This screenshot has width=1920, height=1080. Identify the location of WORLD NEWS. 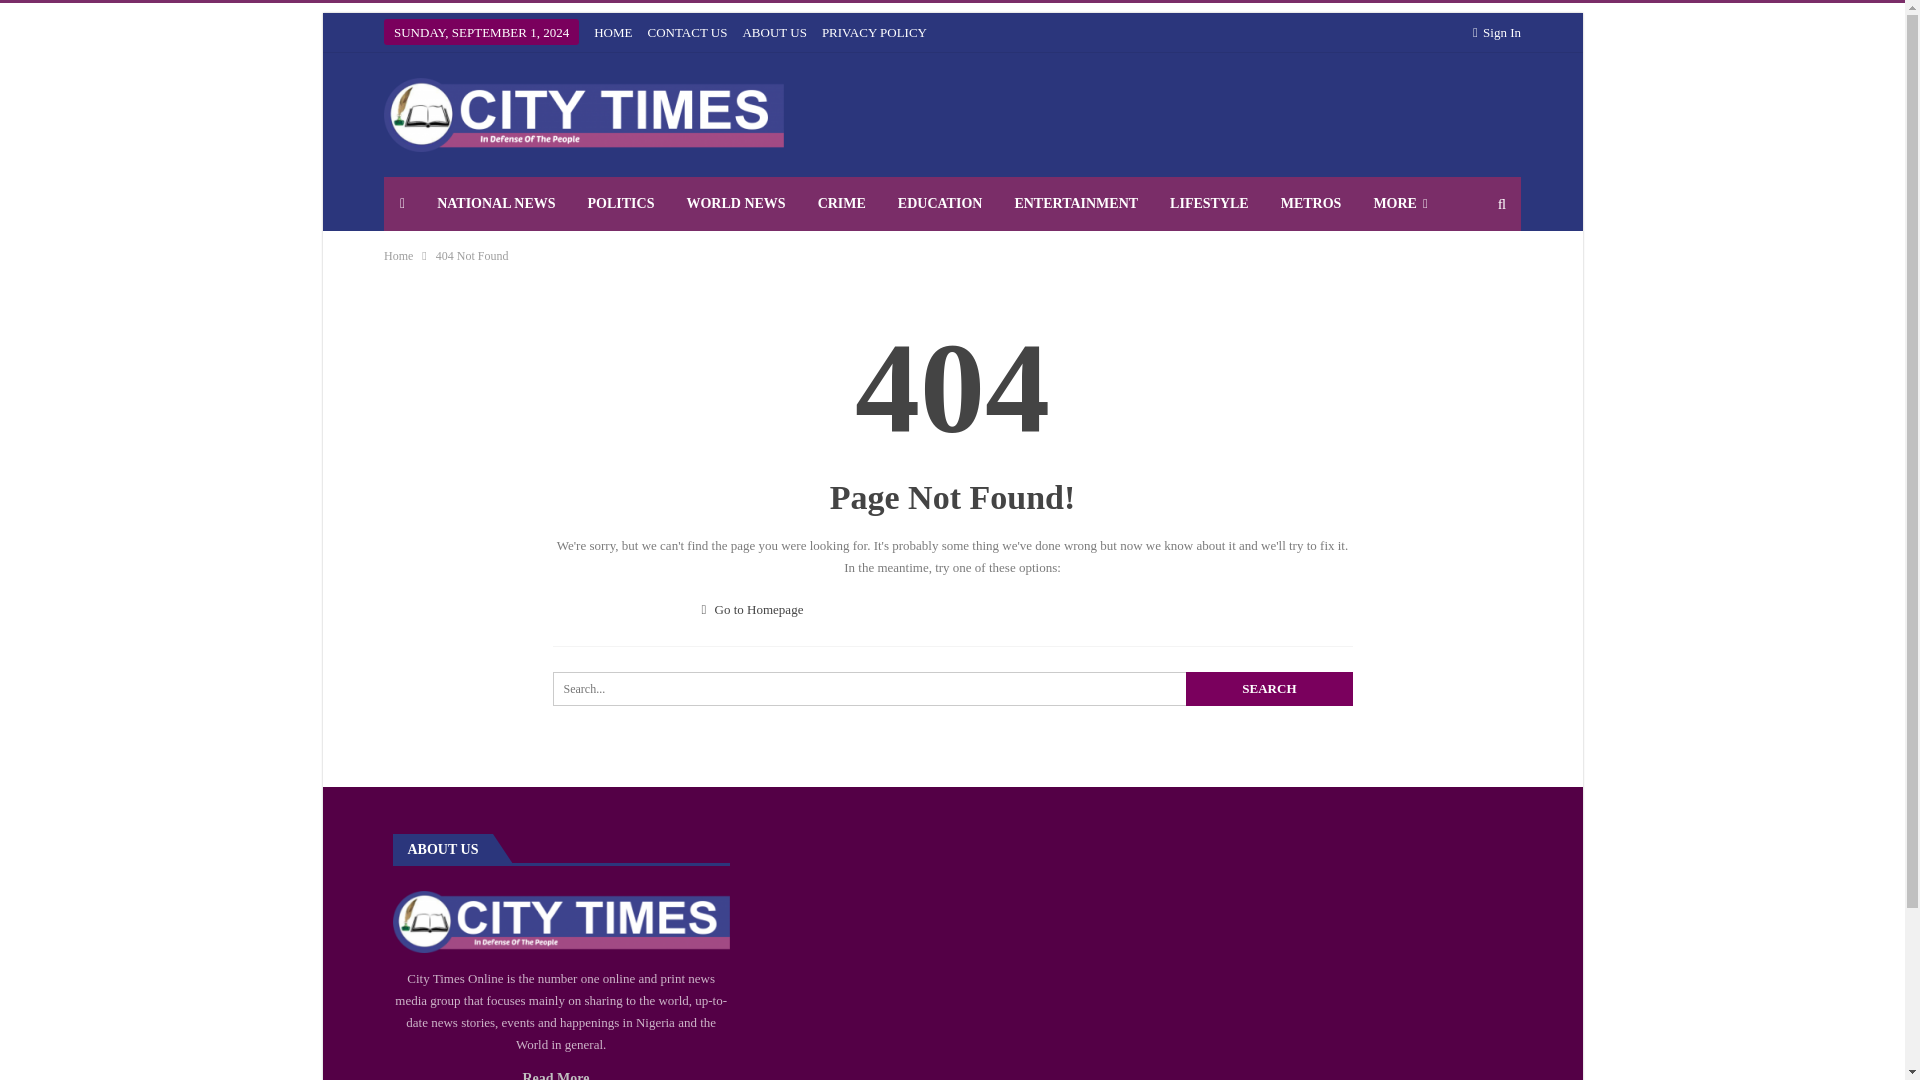
(735, 204).